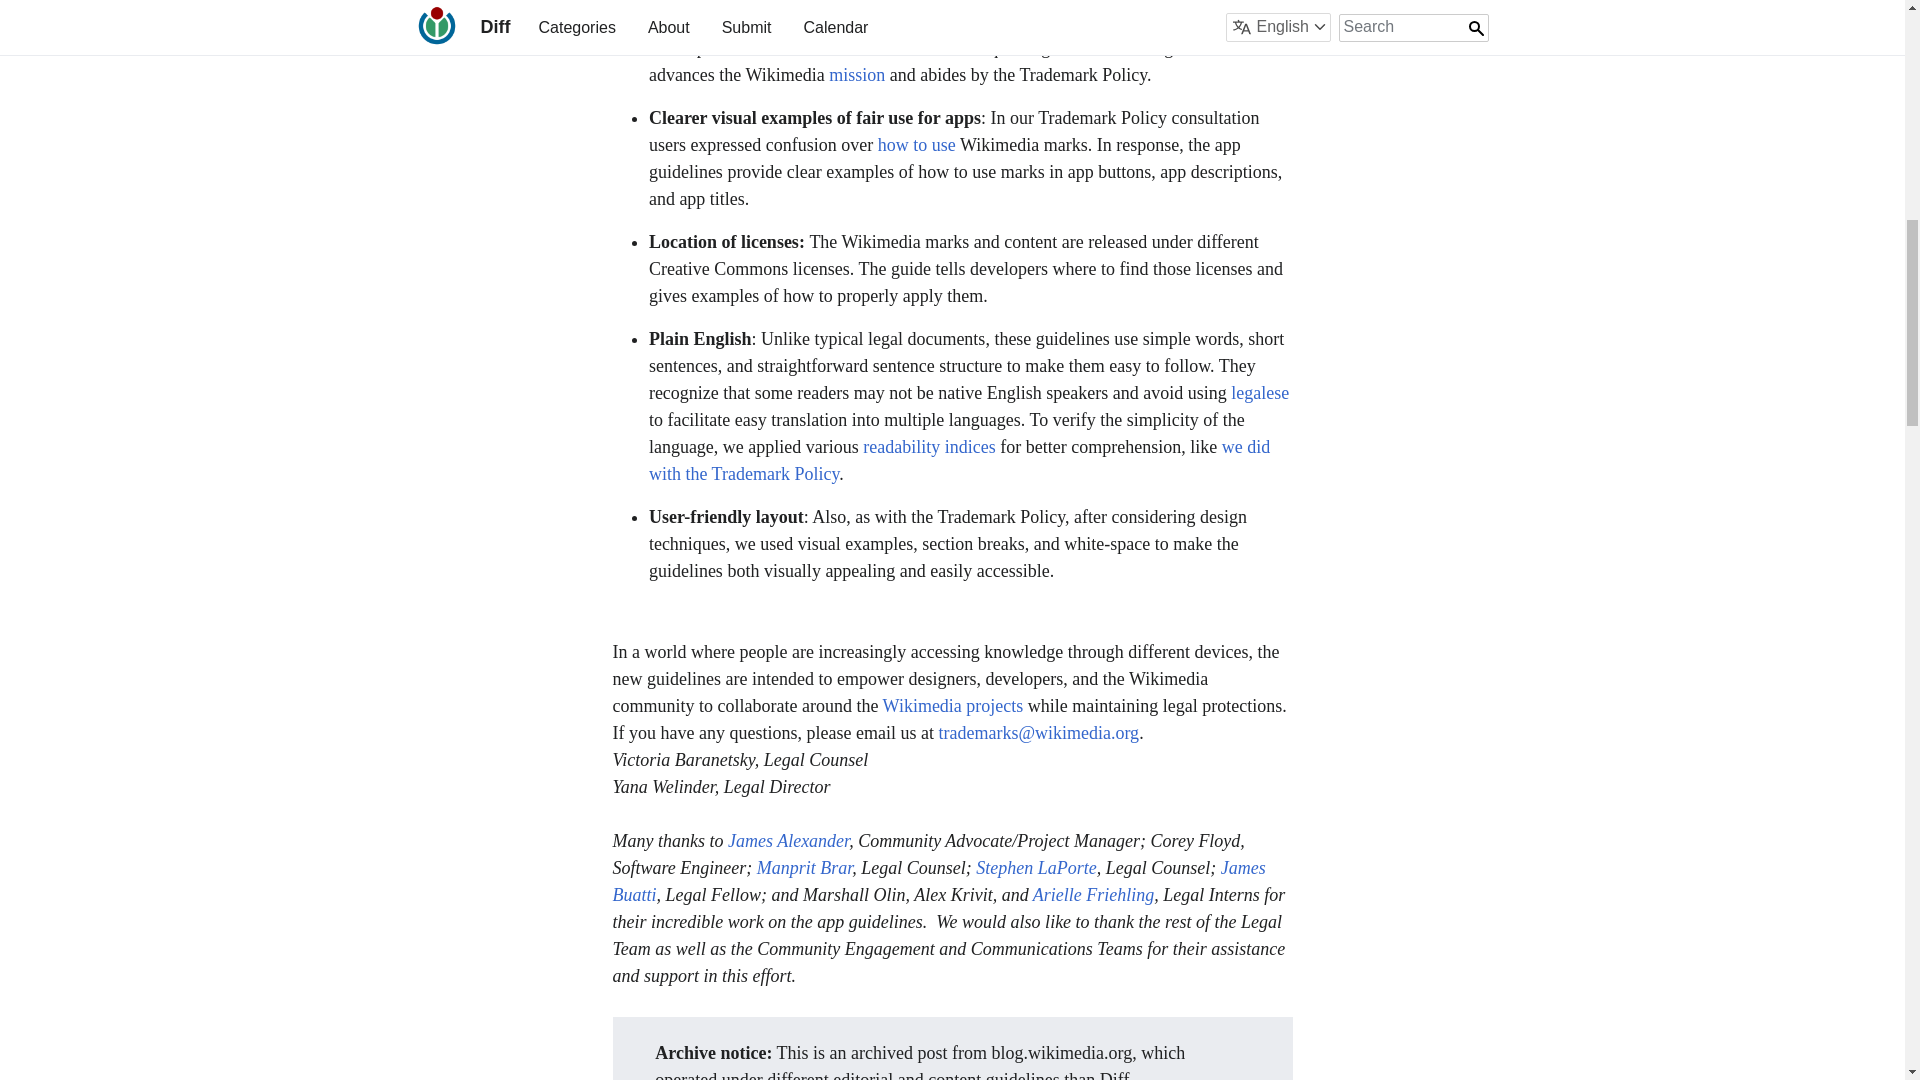 This screenshot has width=1920, height=1080. What do you see at coordinates (953, 706) in the screenshot?
I see `Wikimedia projects` at bounding box center [953, 706].